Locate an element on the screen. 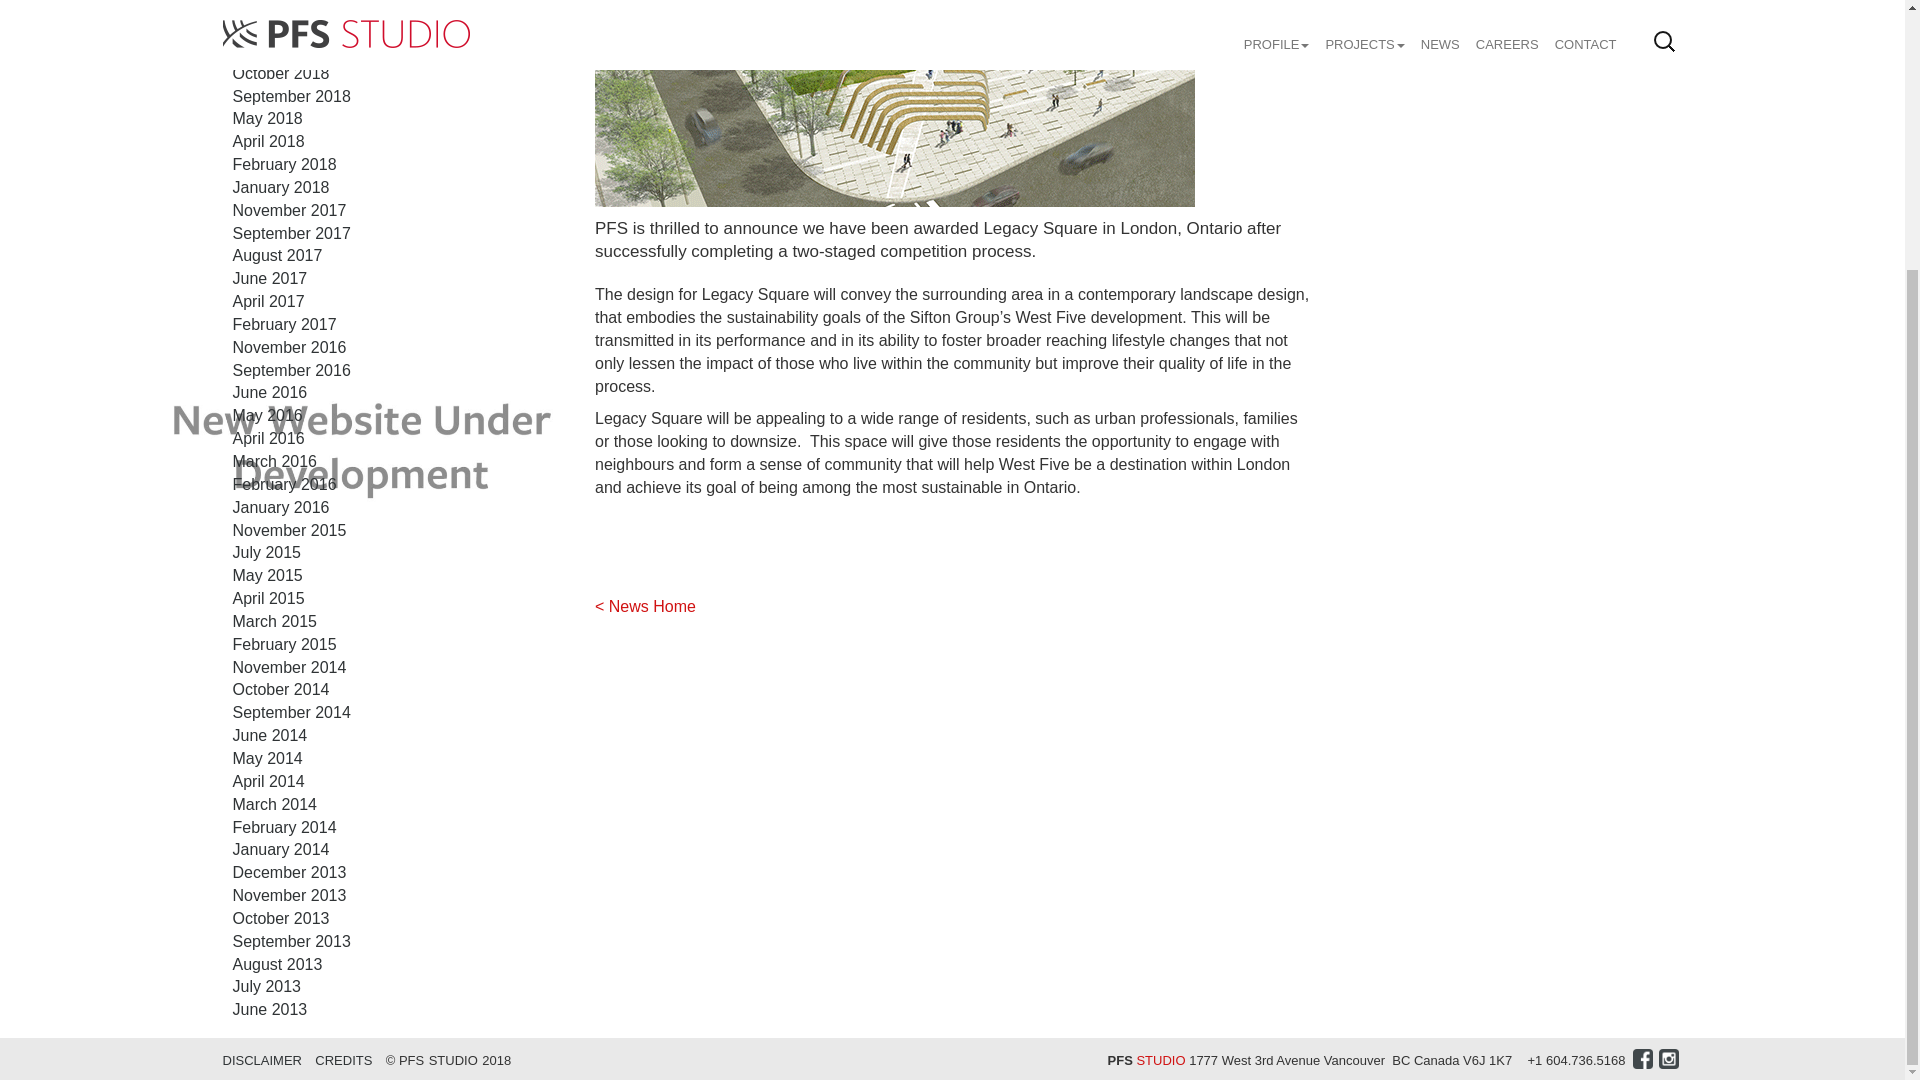  January 2019 is located at coordinates (280, 6).